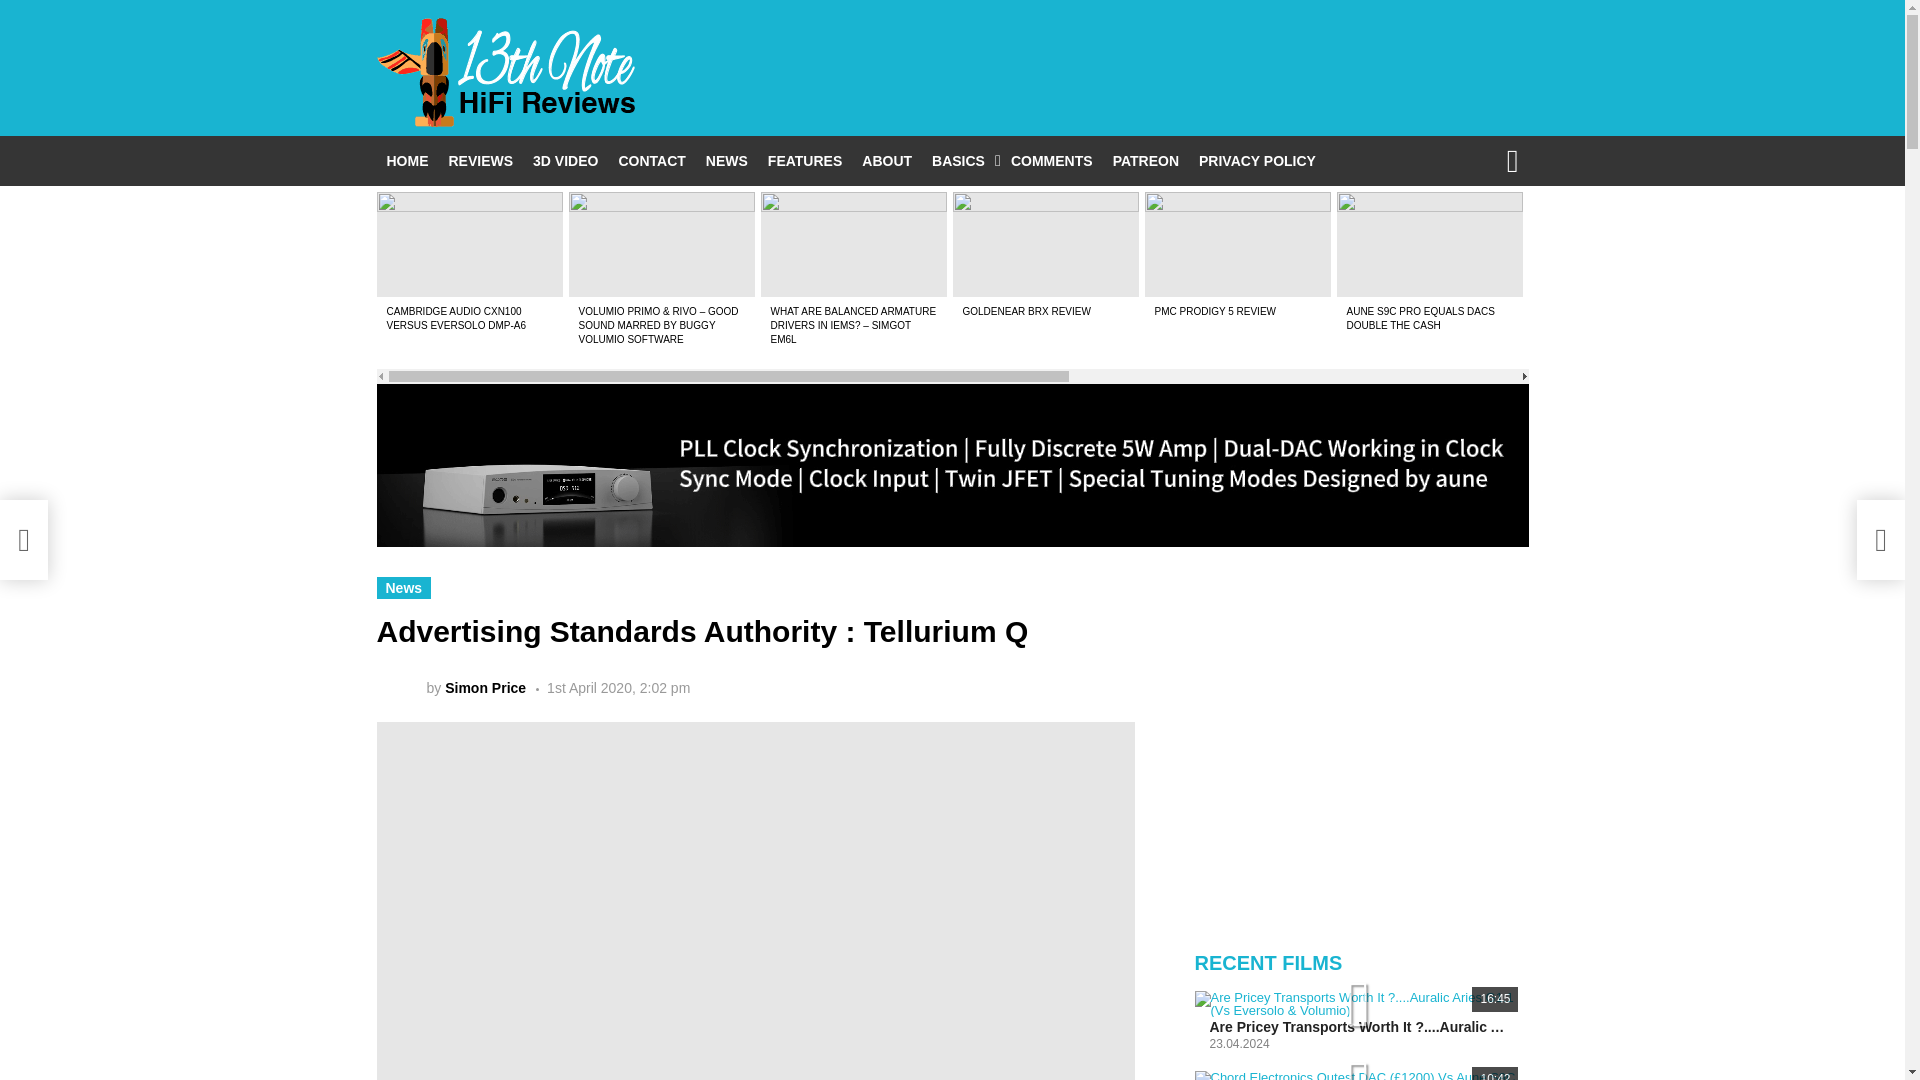 The height and width of the screenshot is (1080, 1920). I want to click on GoldenEar BRX Review, so click(1045, 244).